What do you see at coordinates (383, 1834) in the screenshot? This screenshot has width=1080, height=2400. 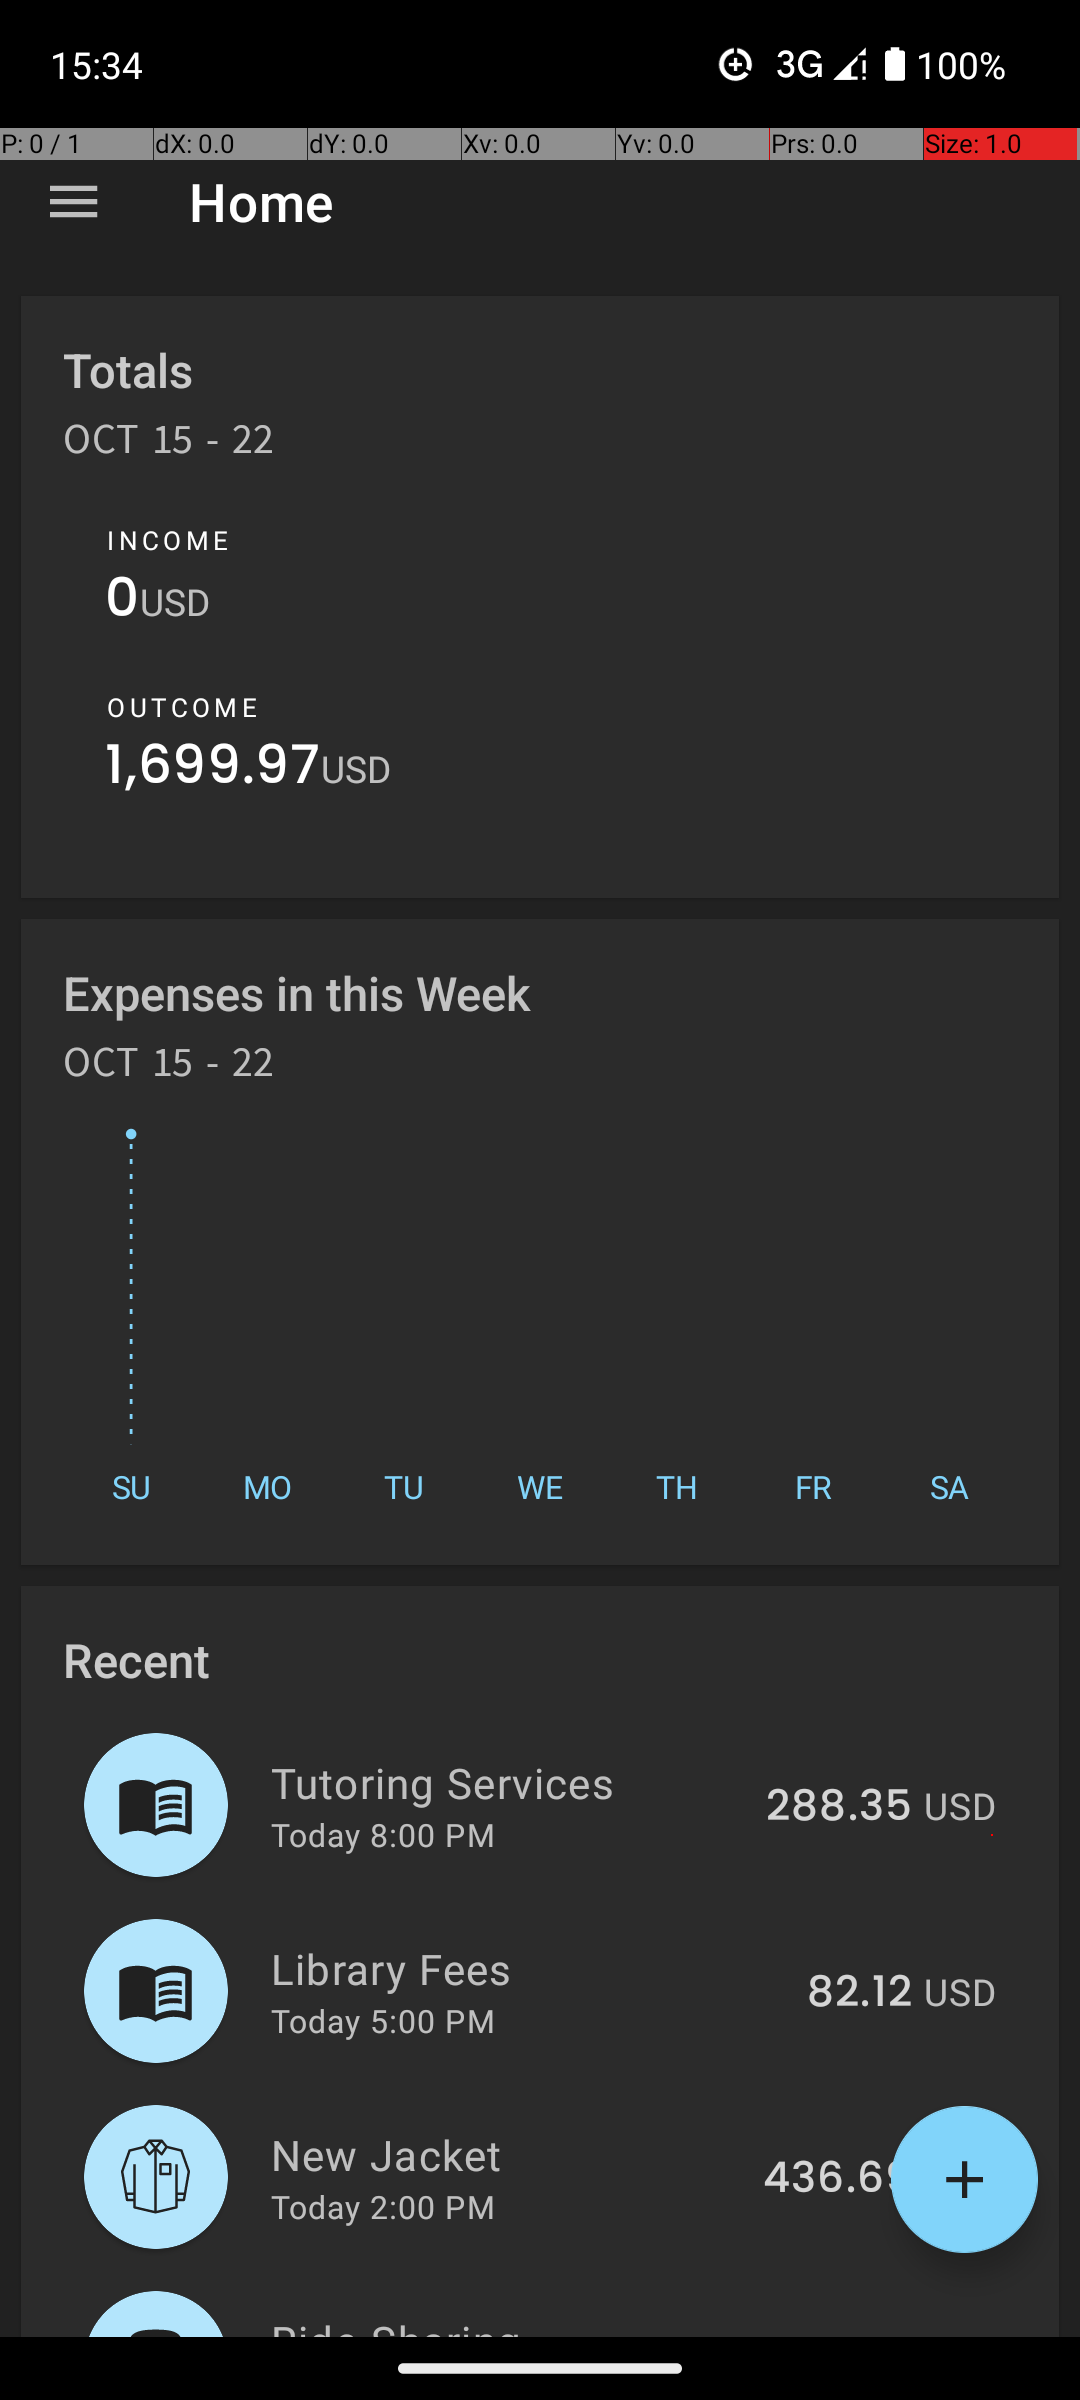 I see `Today 8:00 PM` at bounding box center [383, 1834].